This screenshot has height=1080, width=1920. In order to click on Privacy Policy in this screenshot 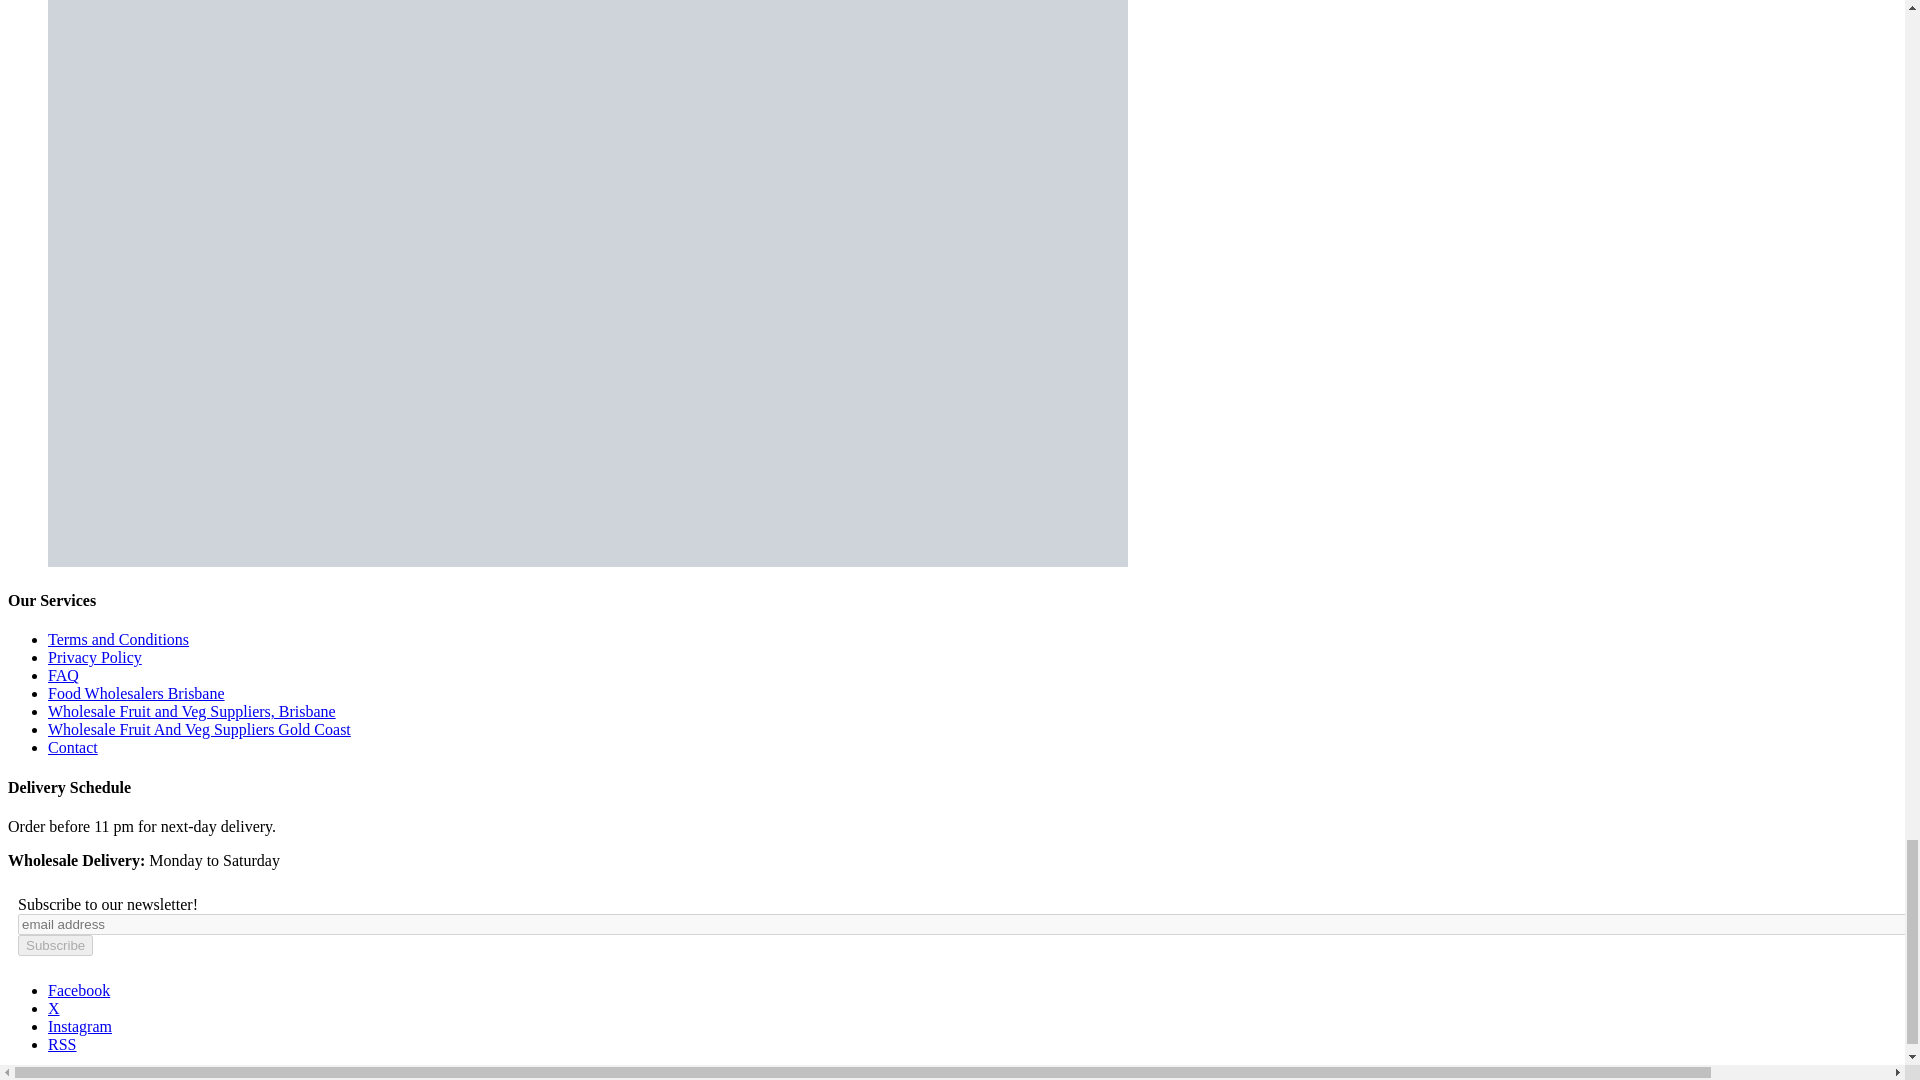, I will do `click(95, 658)`.